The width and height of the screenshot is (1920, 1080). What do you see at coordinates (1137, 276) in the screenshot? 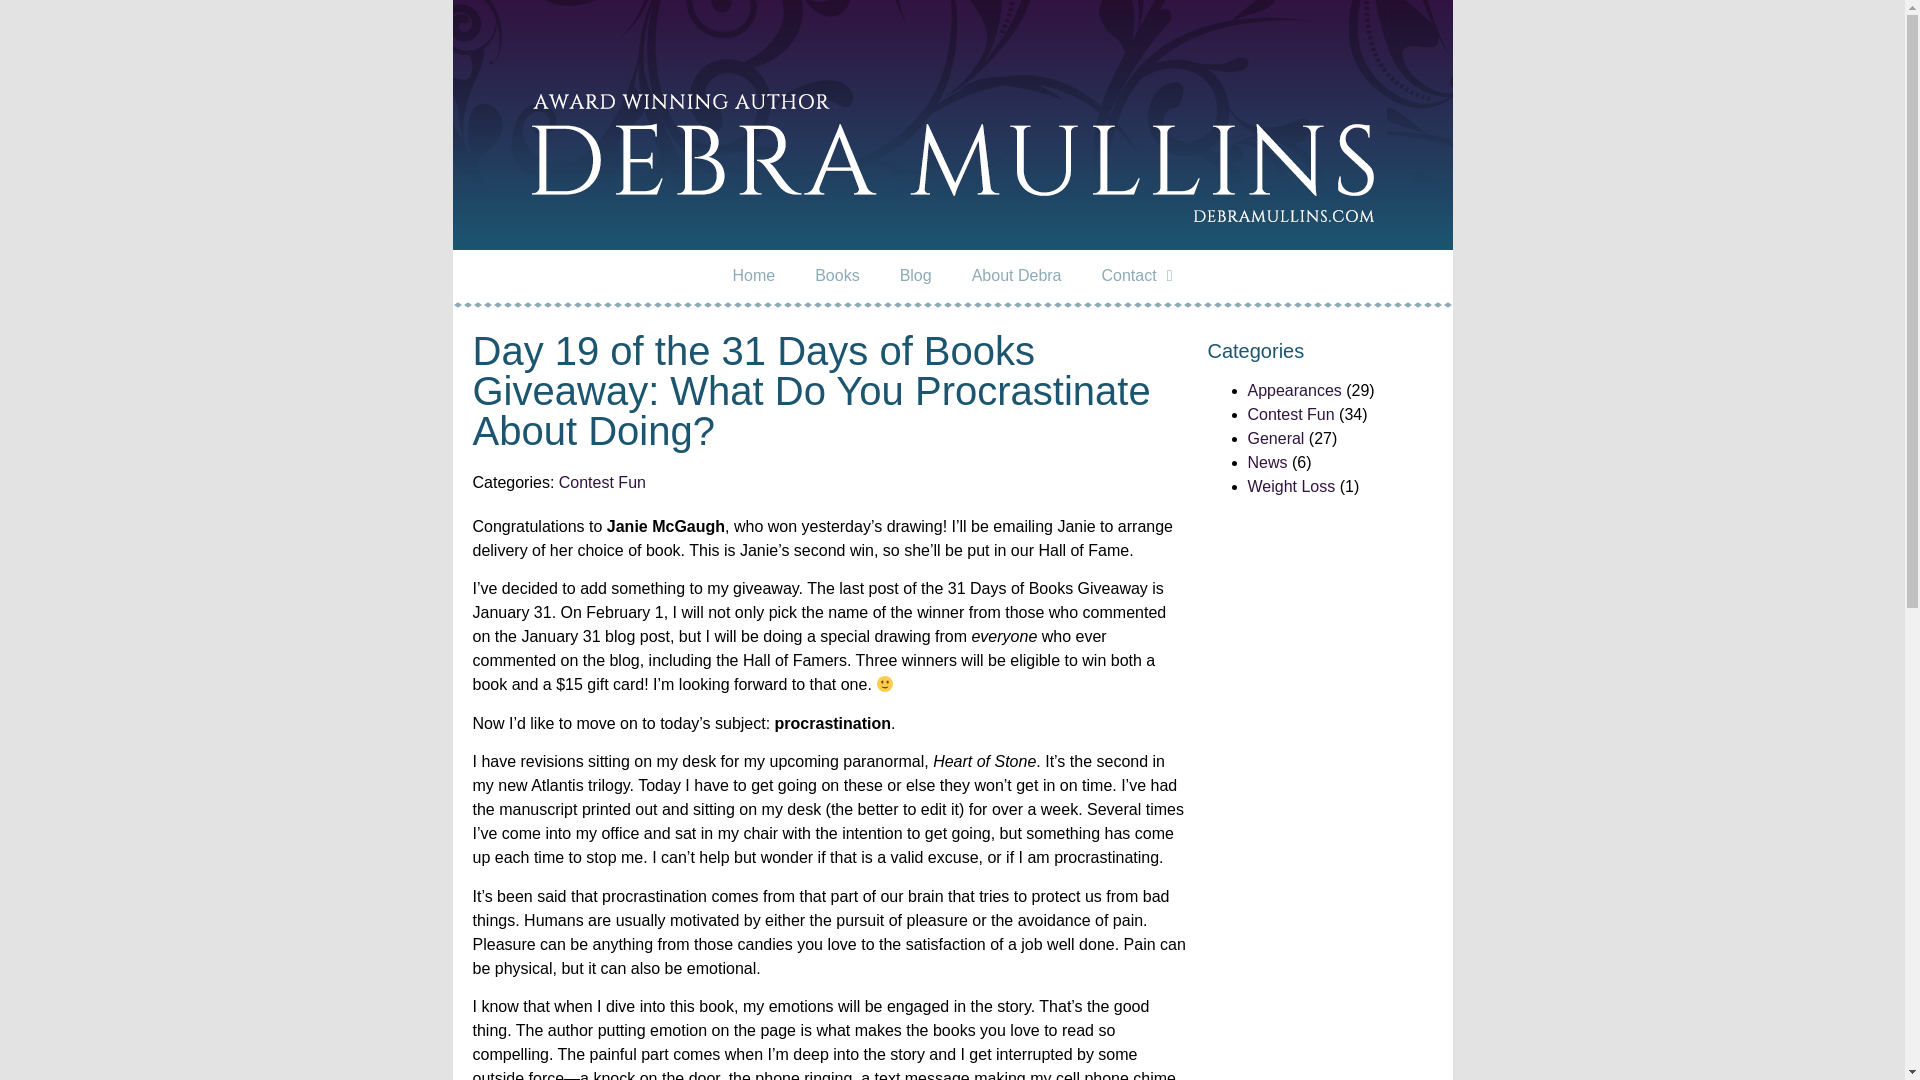
I see `Contact` at bounding box center [1137, 276].